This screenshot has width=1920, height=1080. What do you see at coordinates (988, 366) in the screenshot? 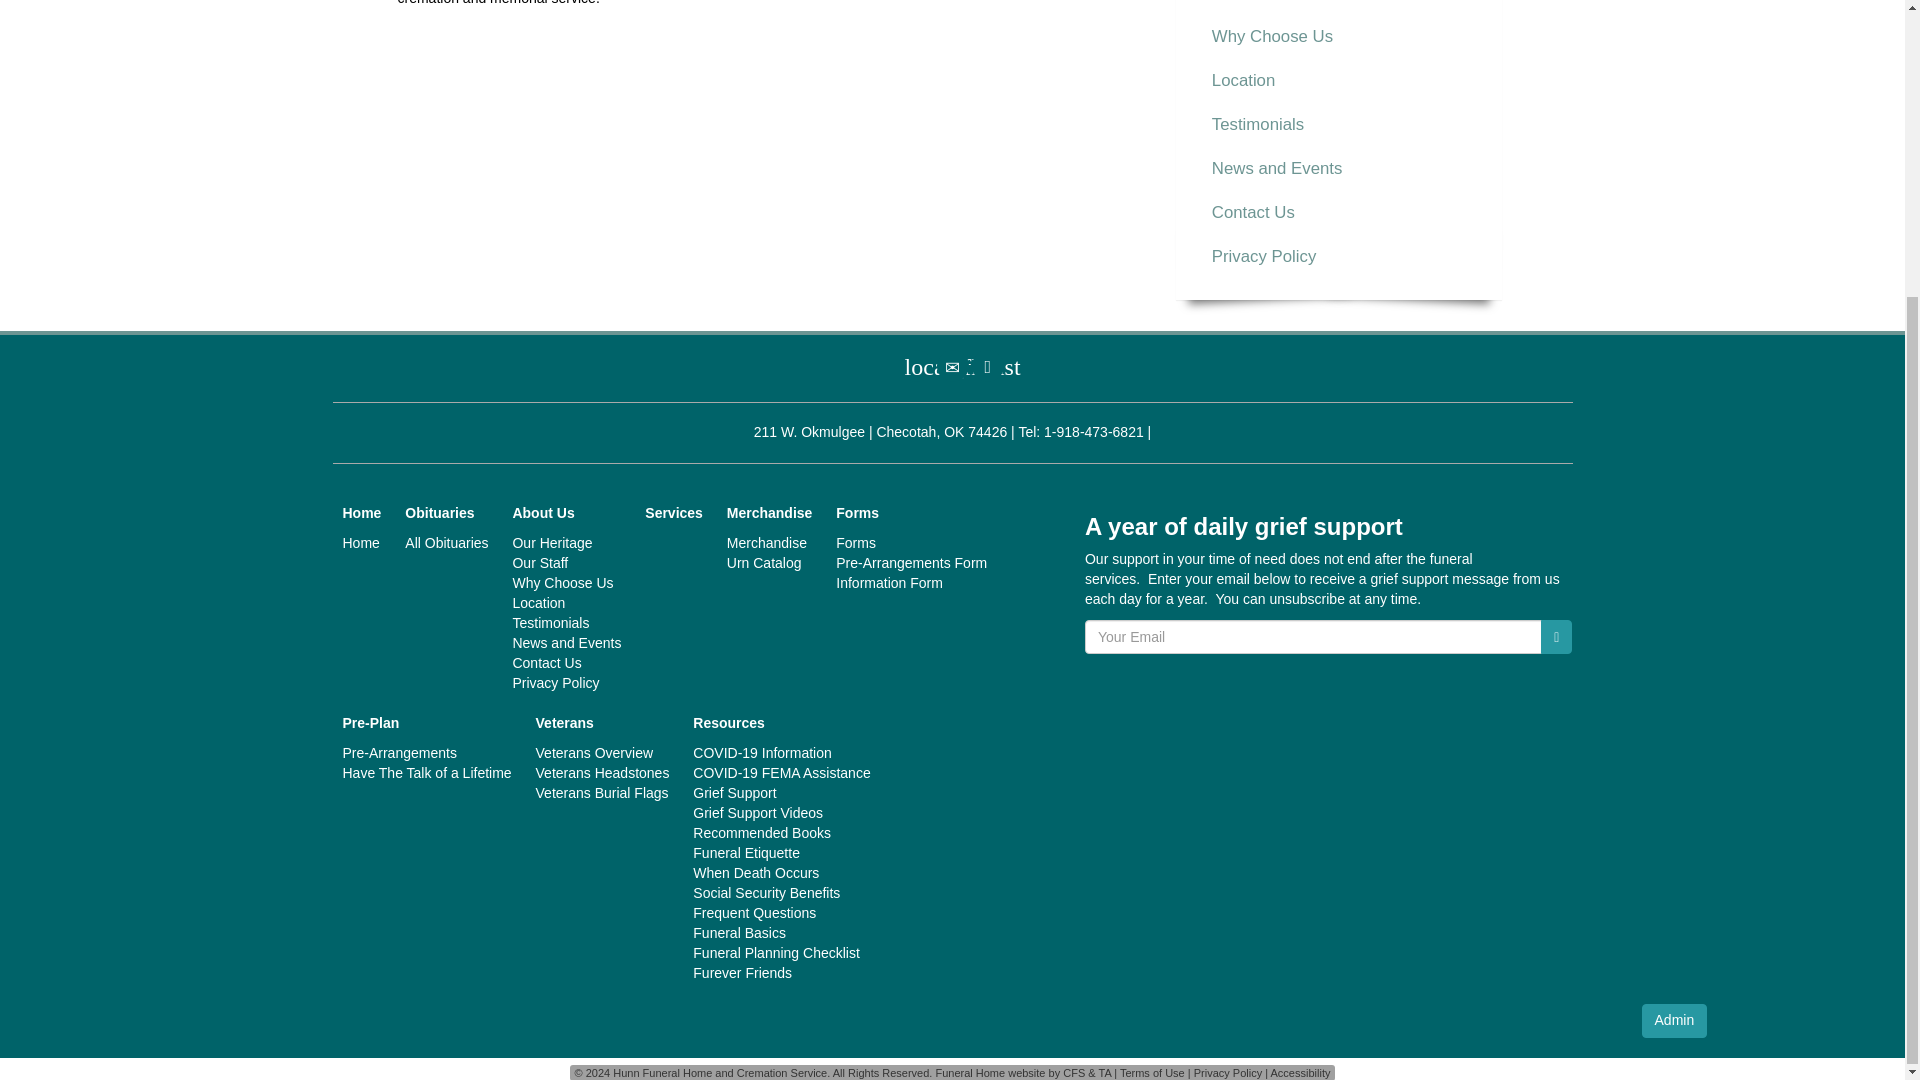
I see `Directions` at bounding box center [988, 366].